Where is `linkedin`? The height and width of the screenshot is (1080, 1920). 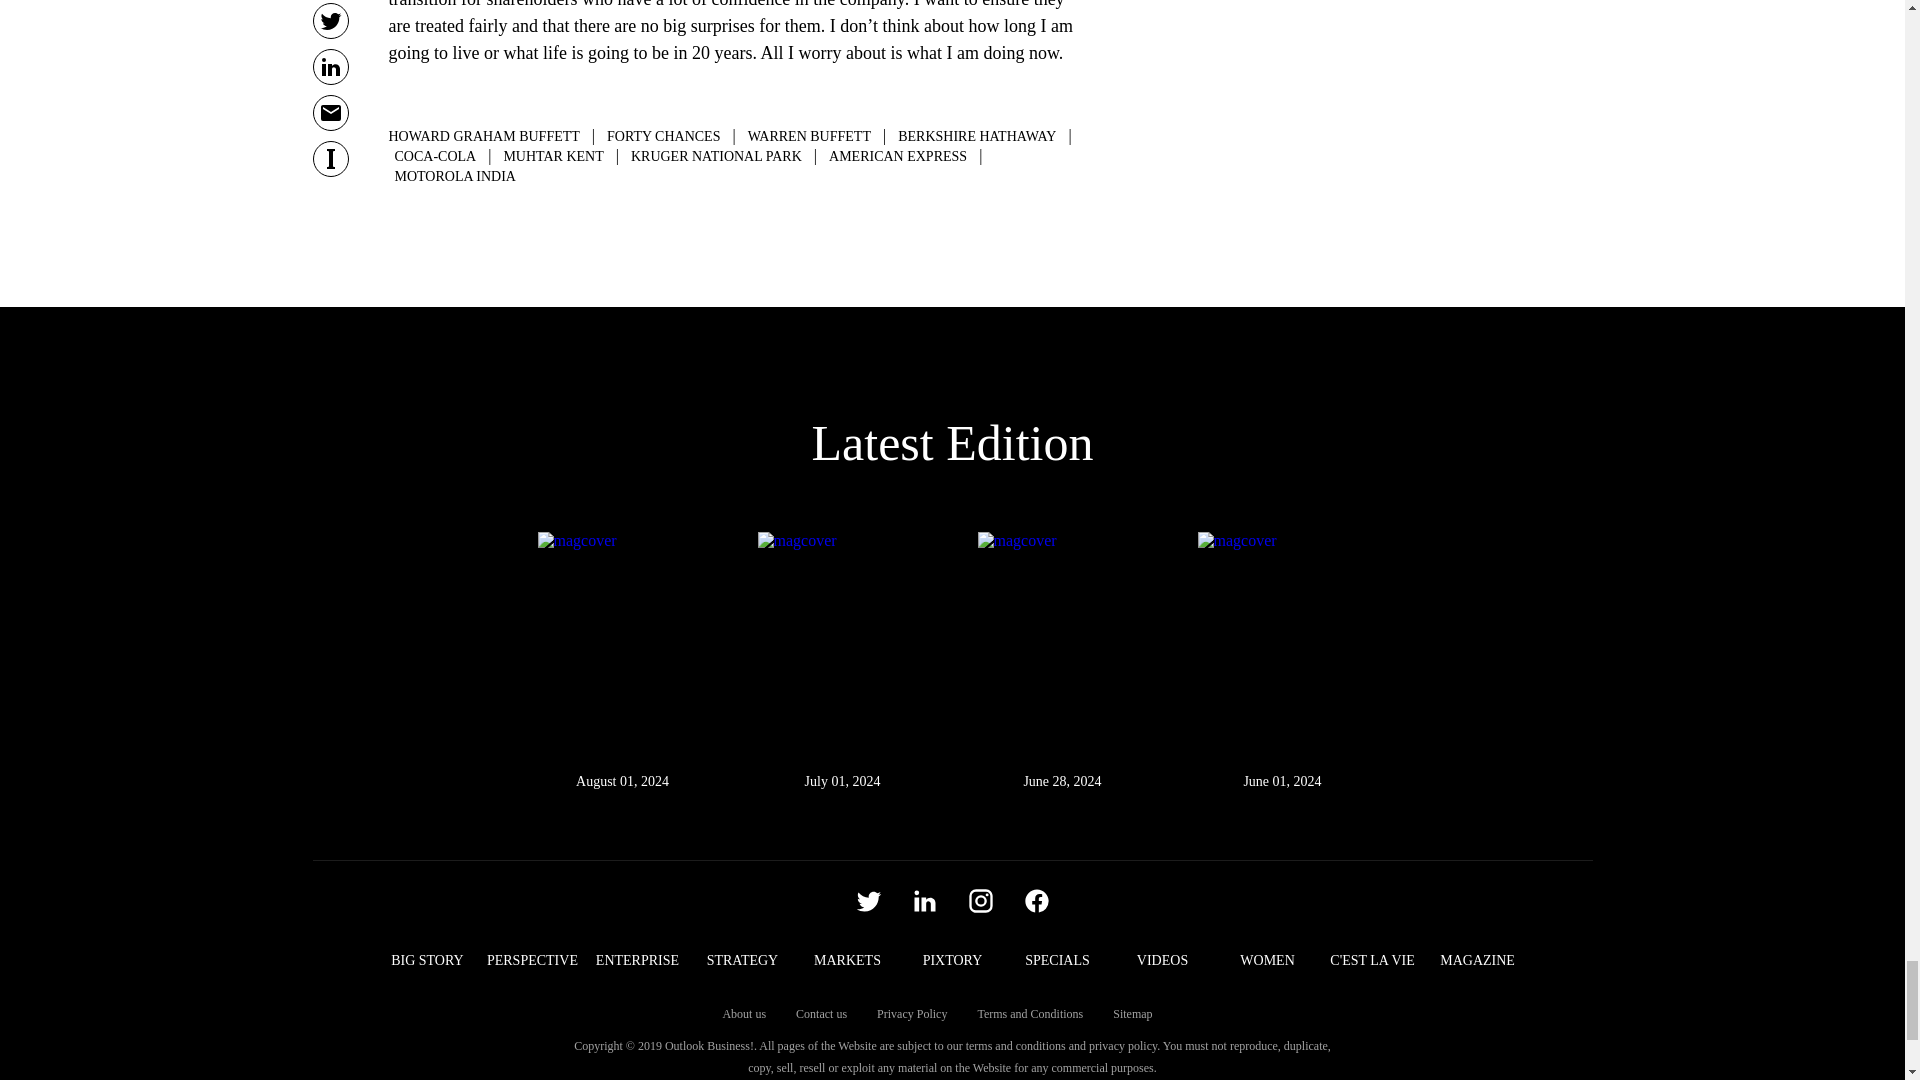
linkedin is located at coordinates (924, 900).